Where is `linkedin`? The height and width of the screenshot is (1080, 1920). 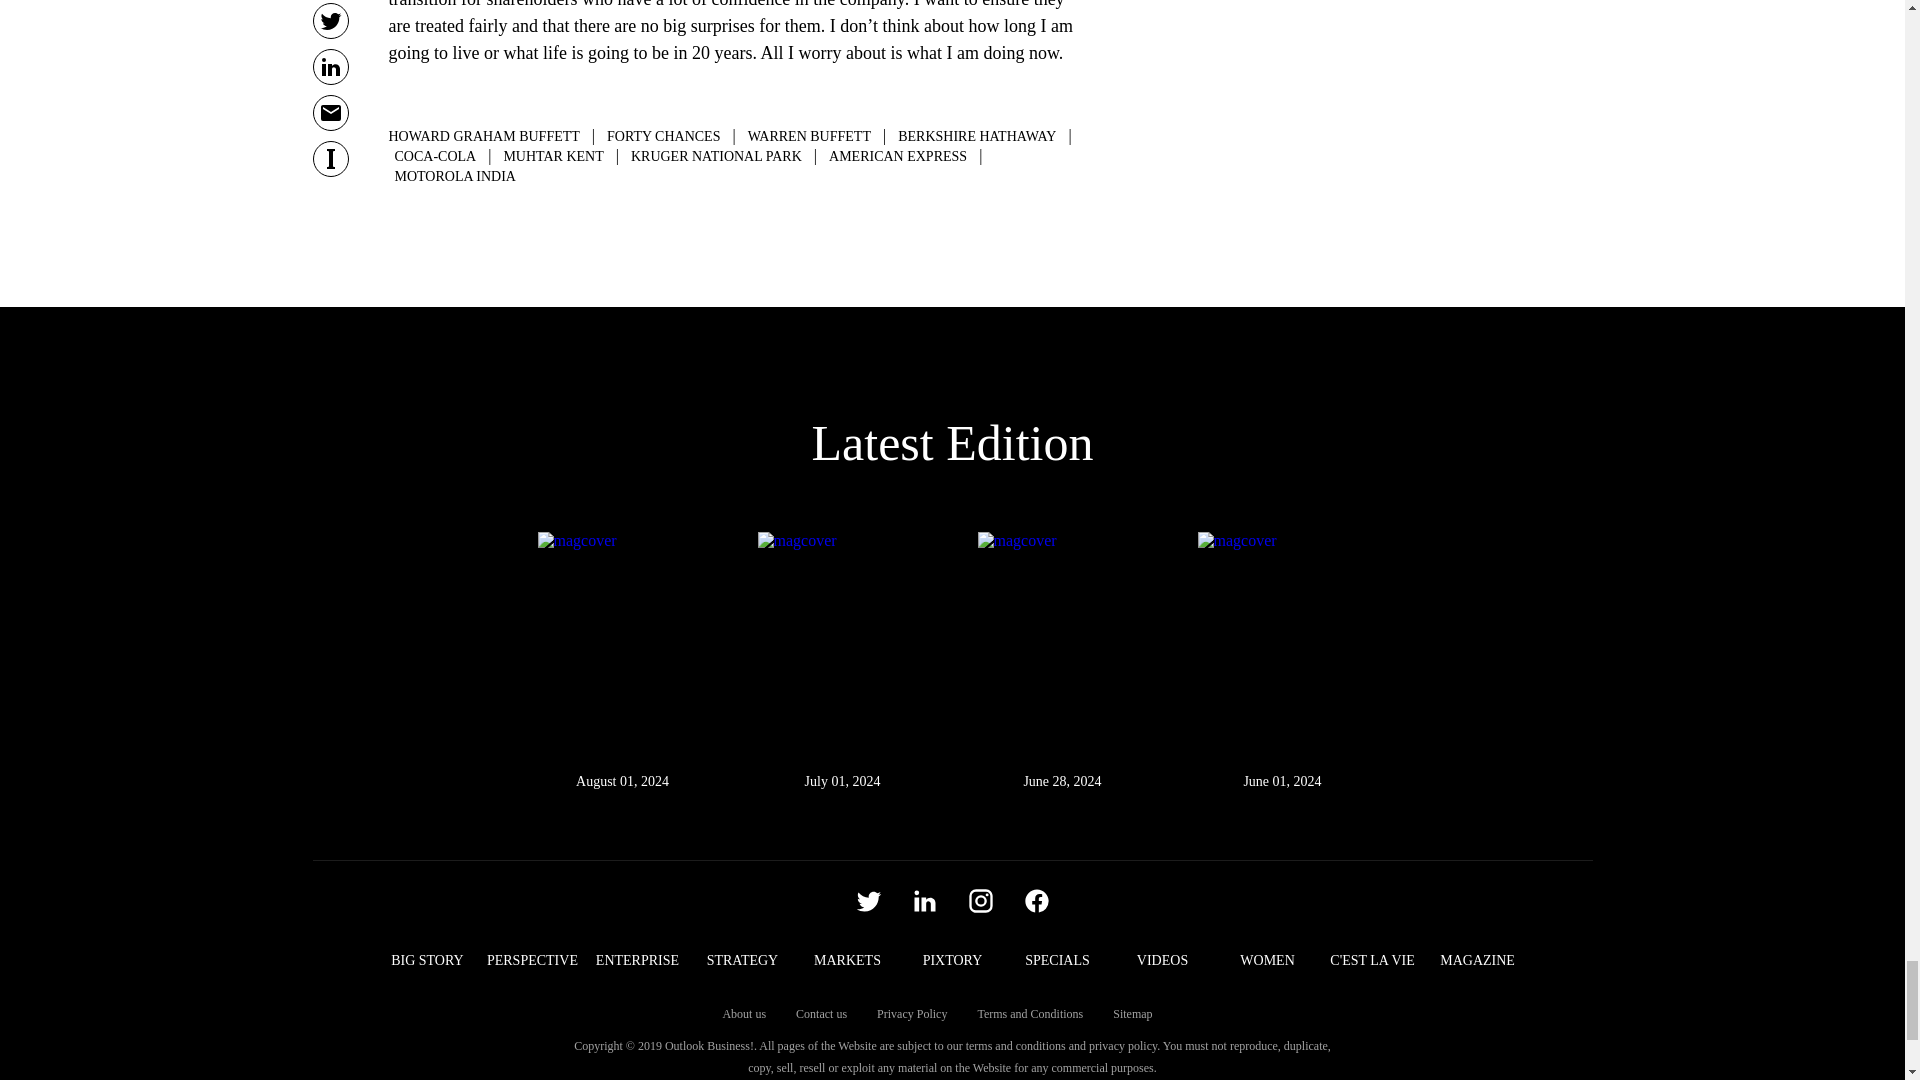
linkedin is located at coordinates (924, 900).